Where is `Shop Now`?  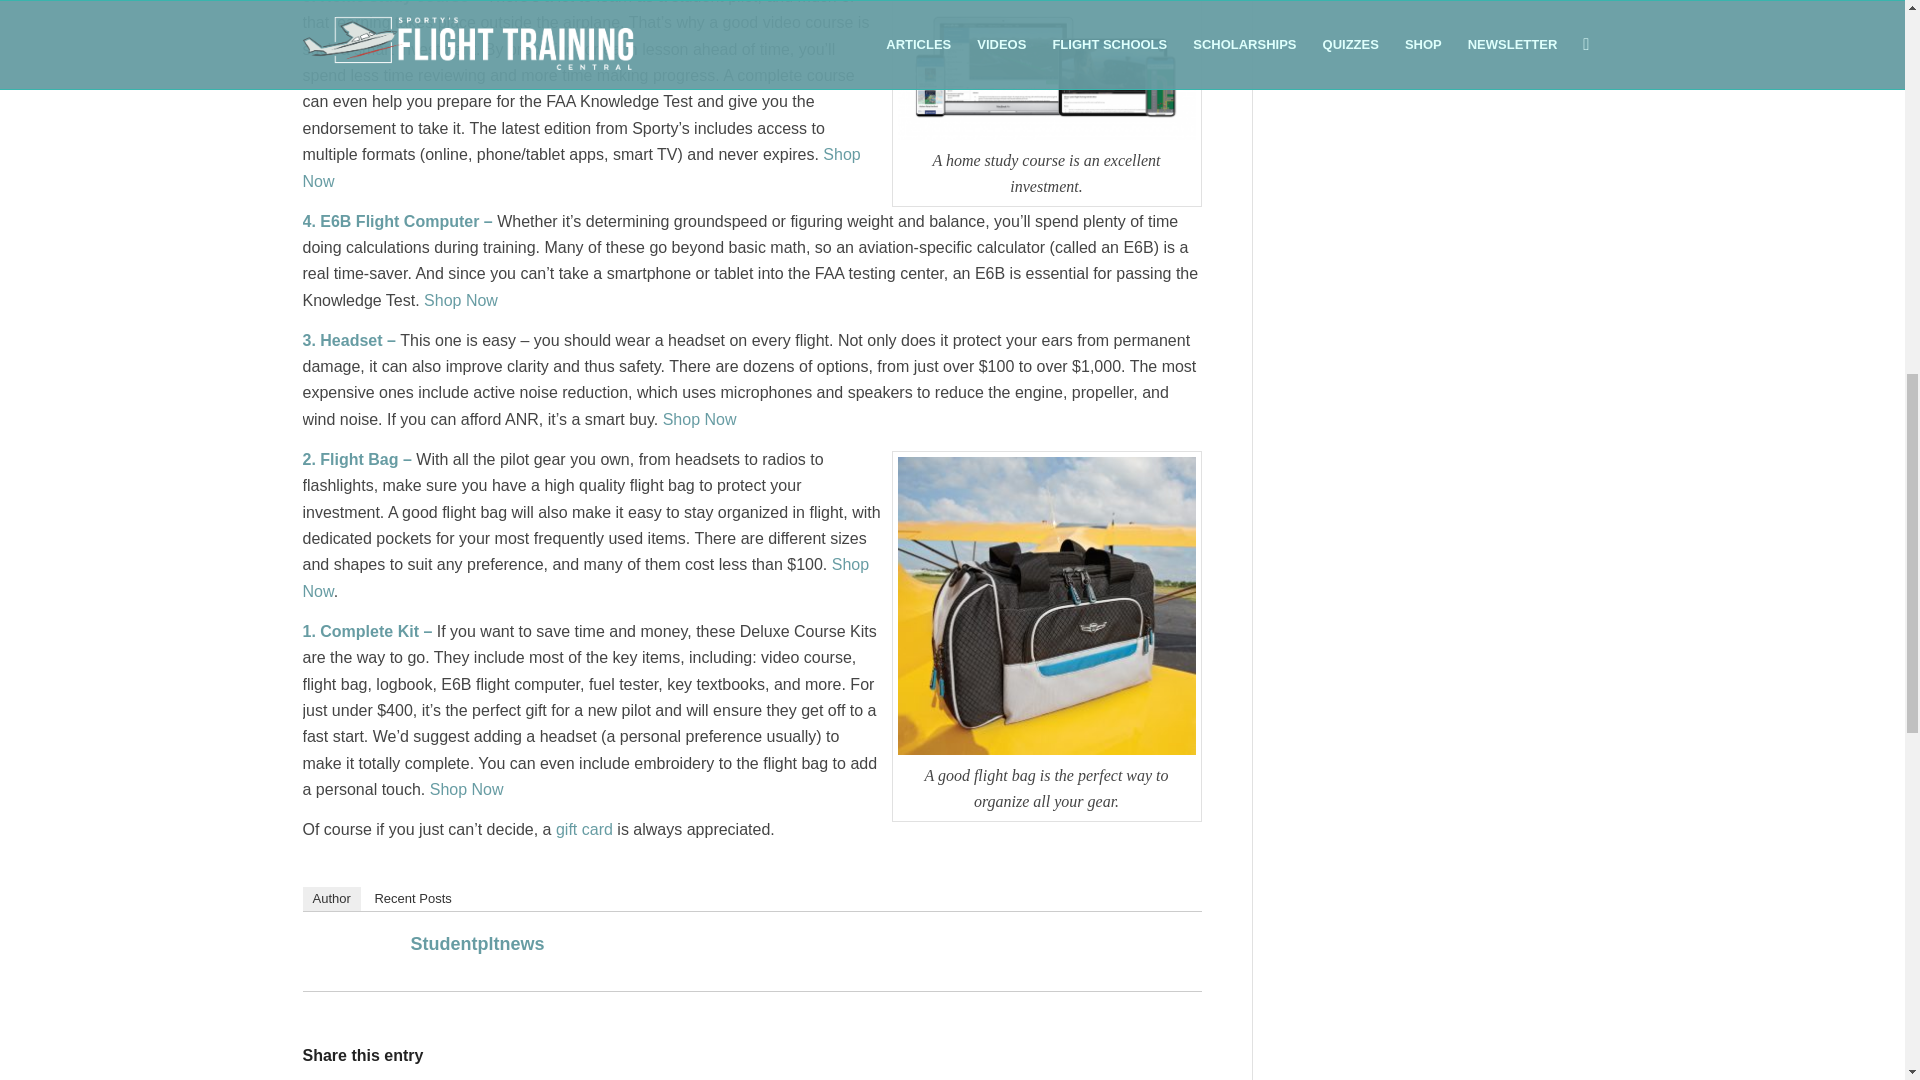
Shop Now is located at coordinates (580, 167).